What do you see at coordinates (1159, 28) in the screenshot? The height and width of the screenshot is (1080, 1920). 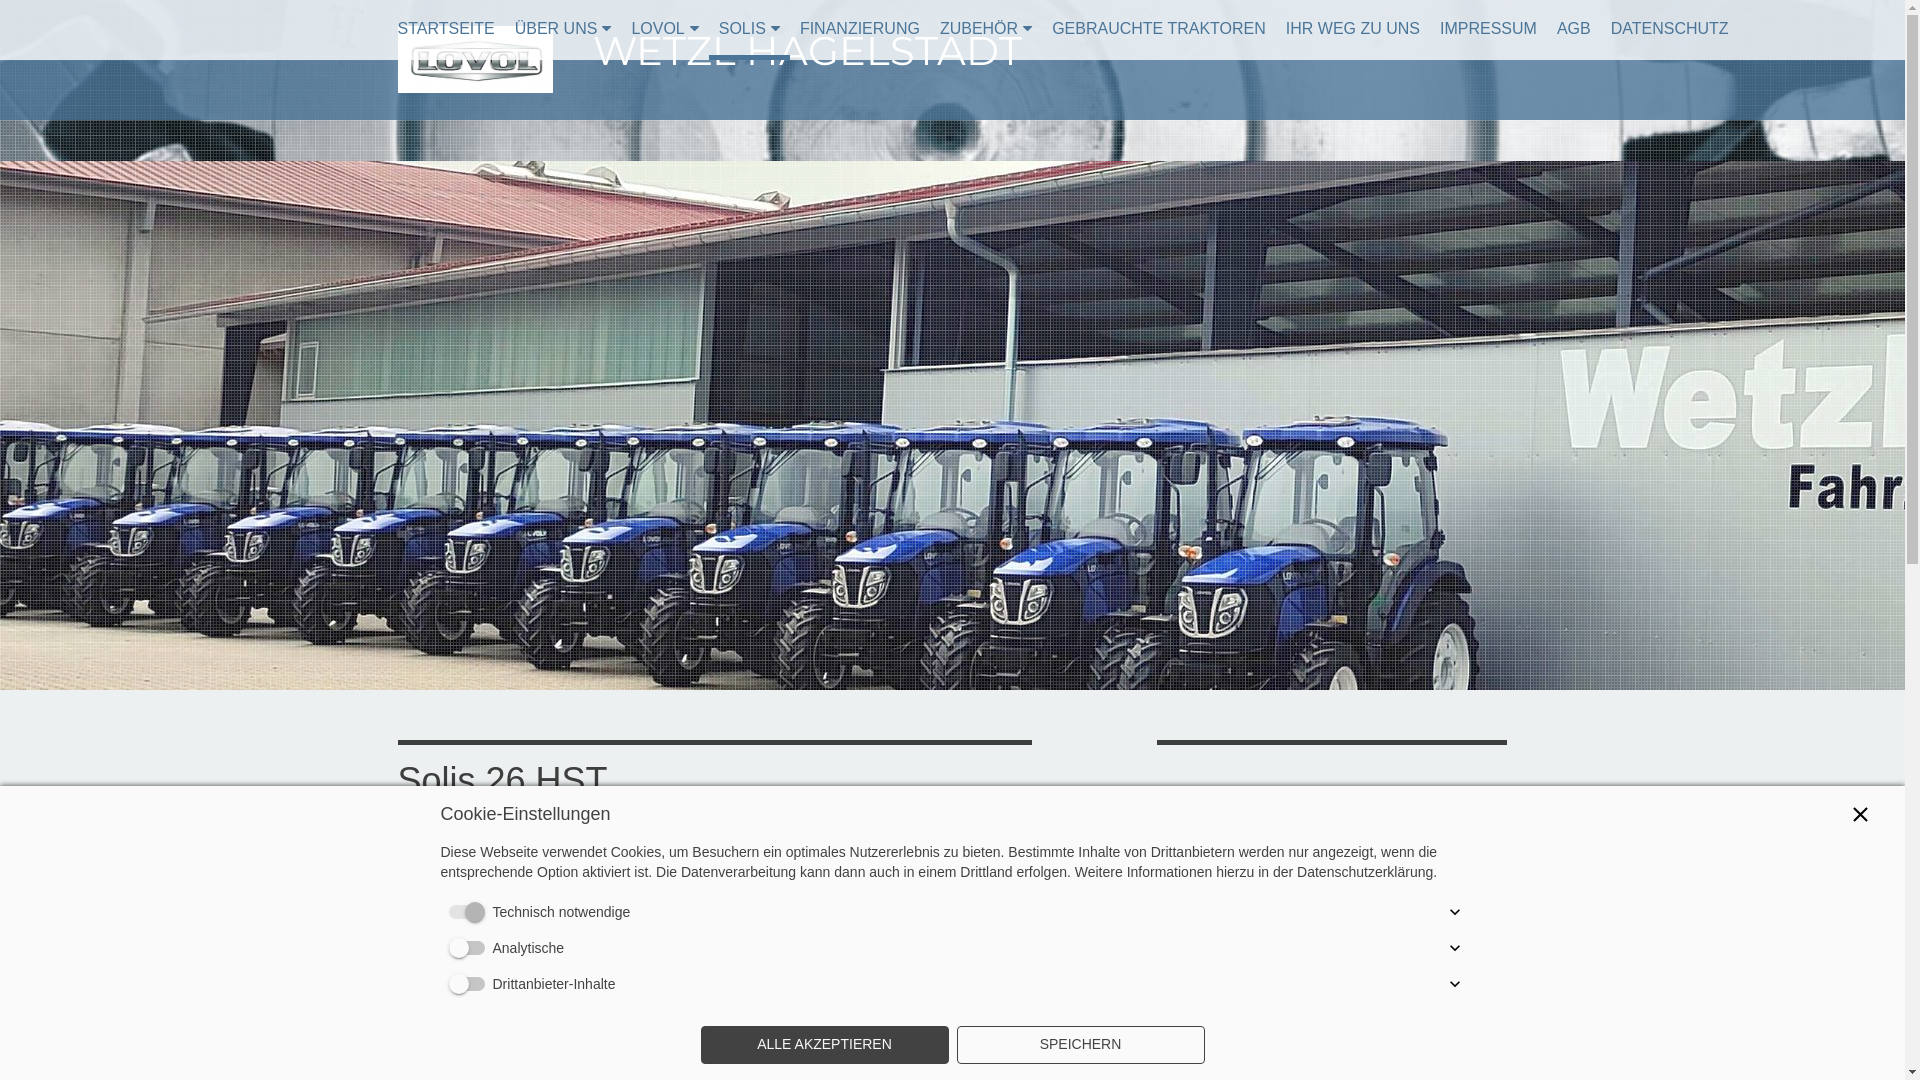 I see `GEBRAUCHTE TRAKTOREN` at bounding box center [1159, 28].